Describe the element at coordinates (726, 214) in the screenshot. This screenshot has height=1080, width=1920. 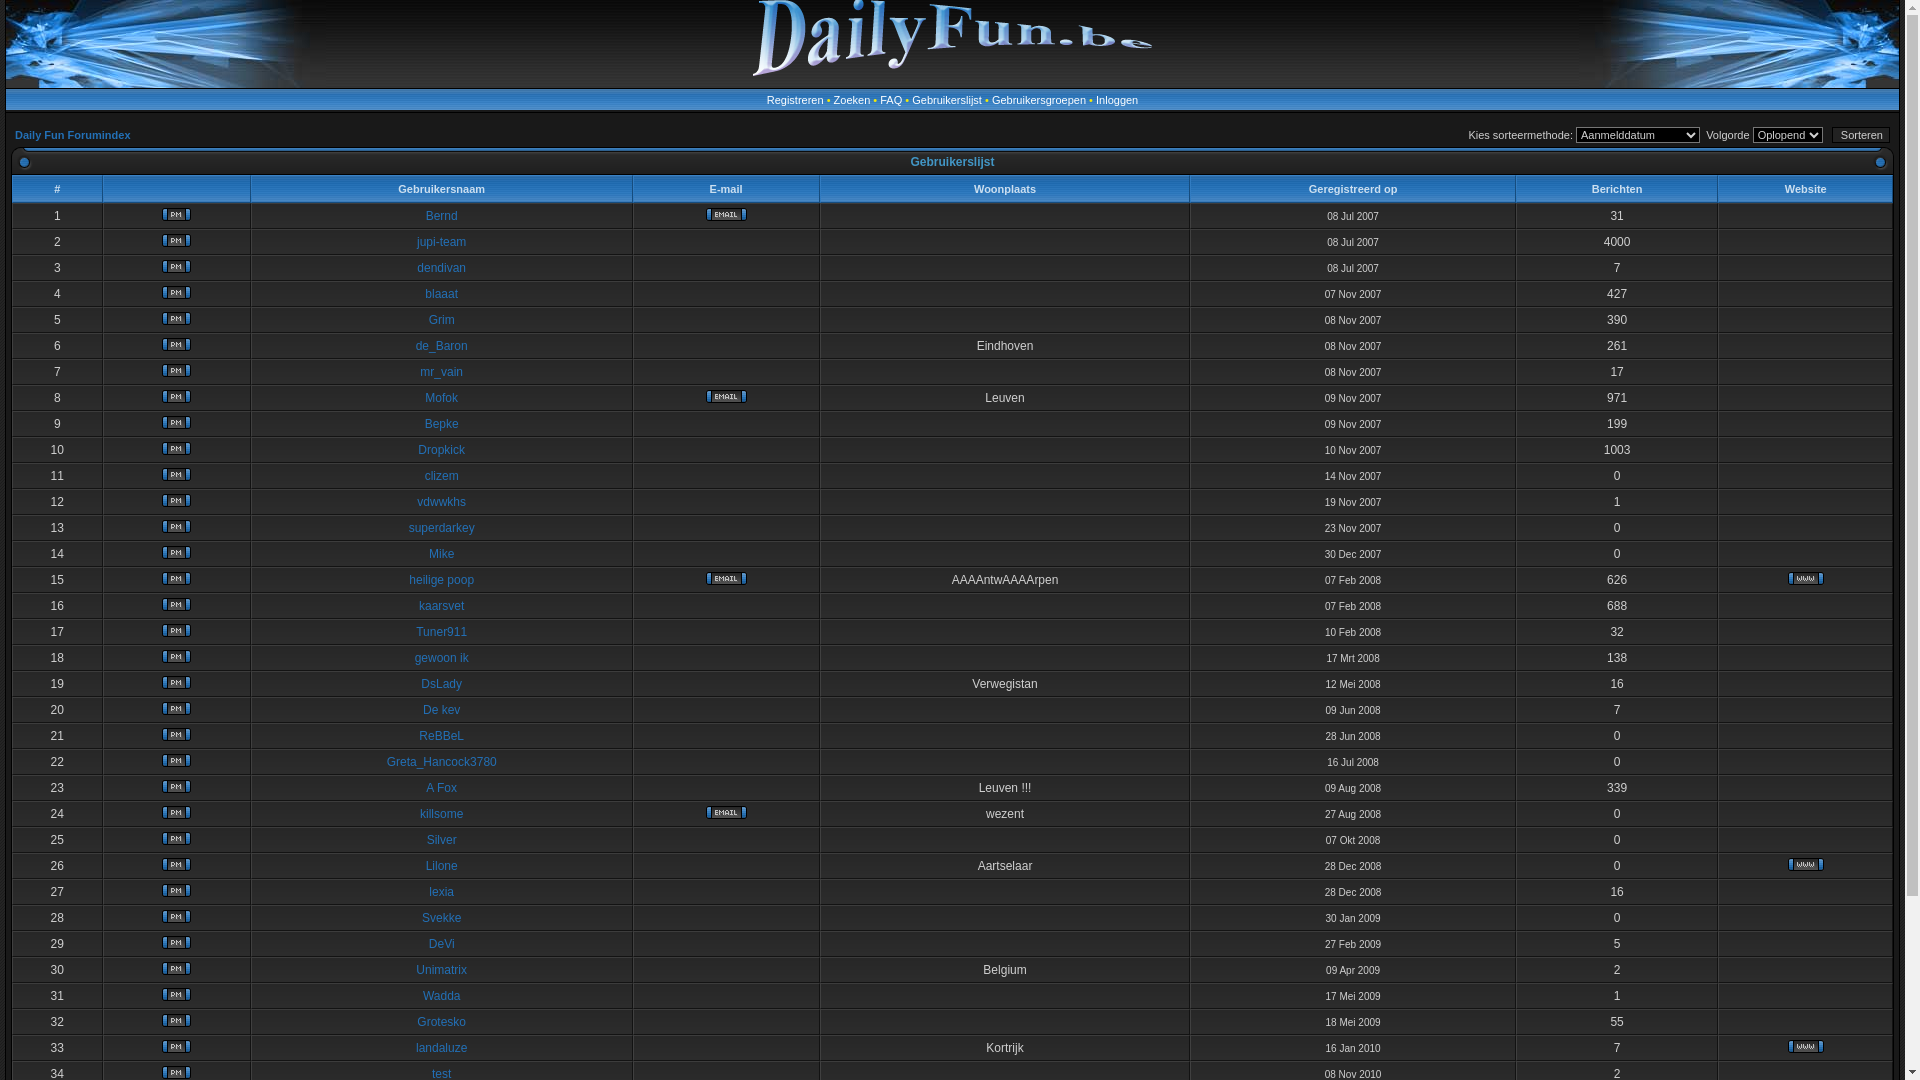
I see `E-mail versturen` at that location.